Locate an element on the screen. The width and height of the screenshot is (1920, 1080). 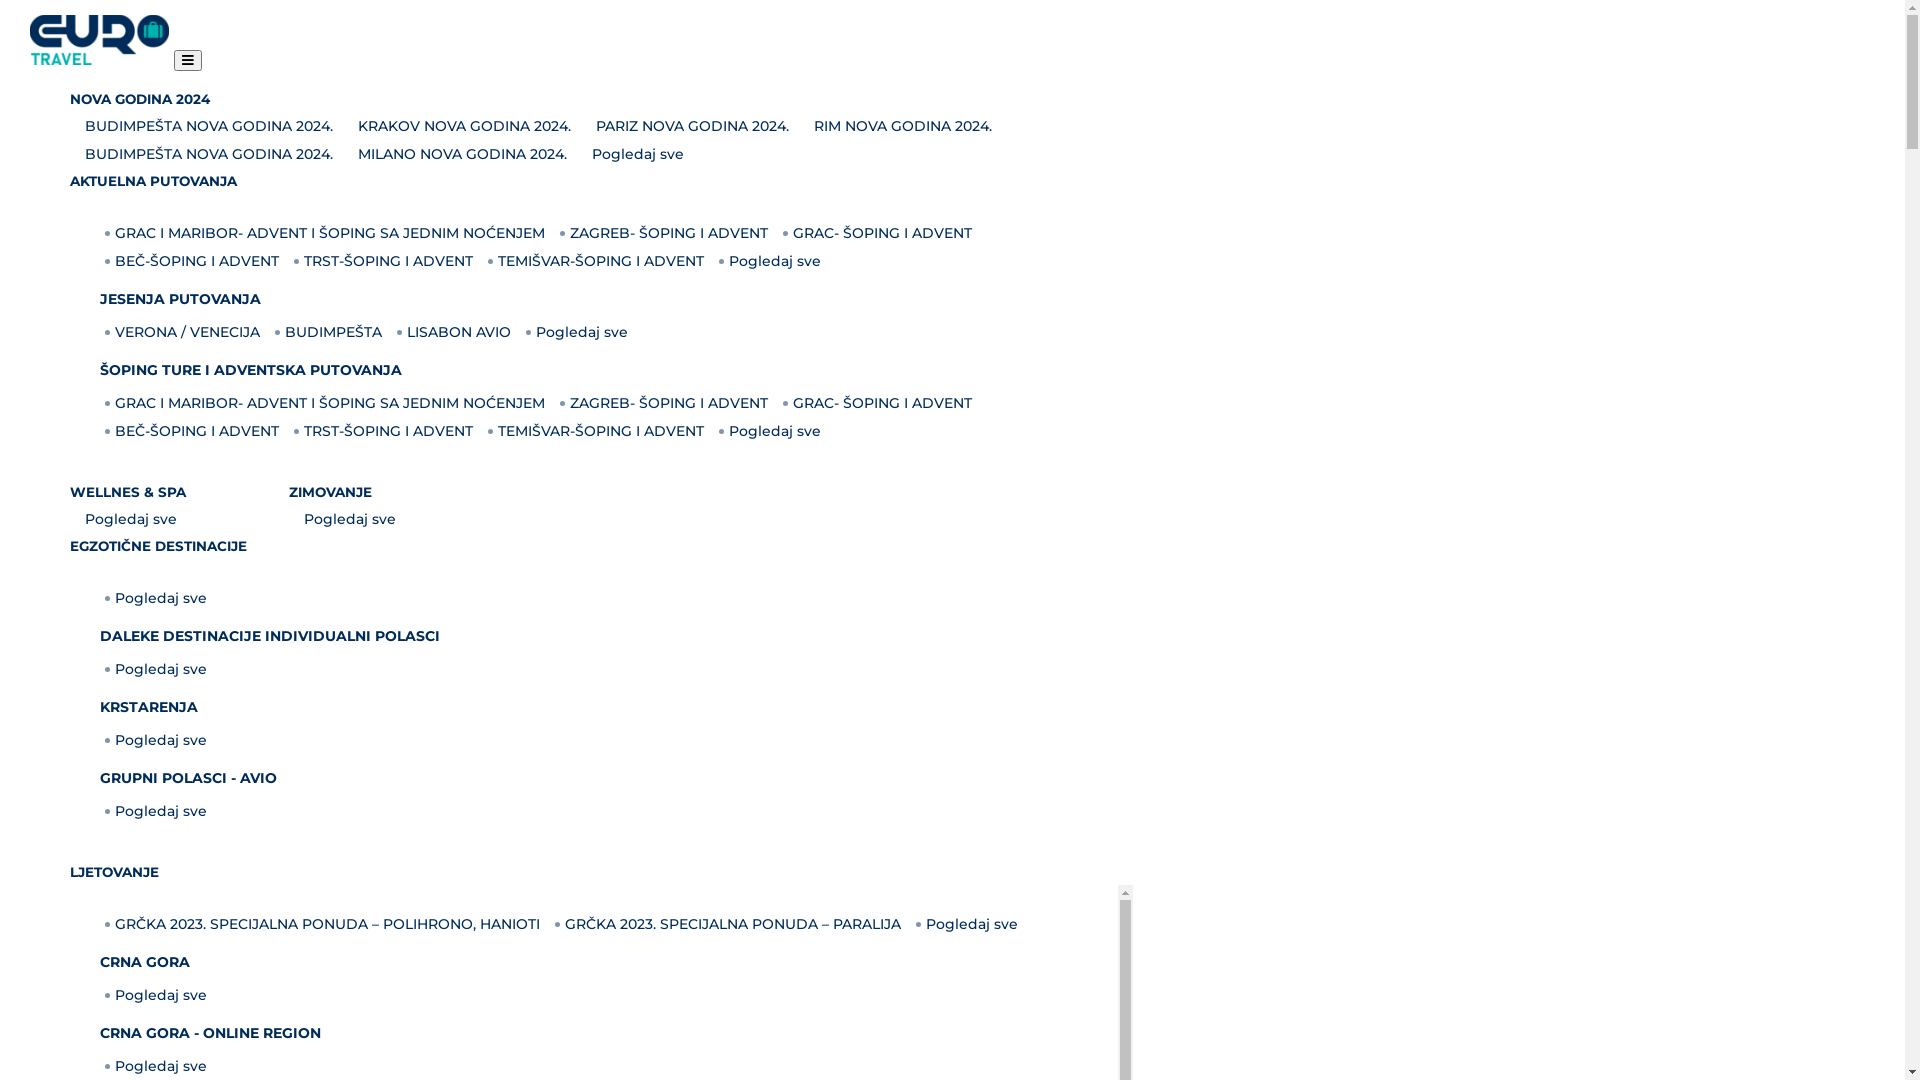
CRNA GORA is located at coordinates (145, 962).